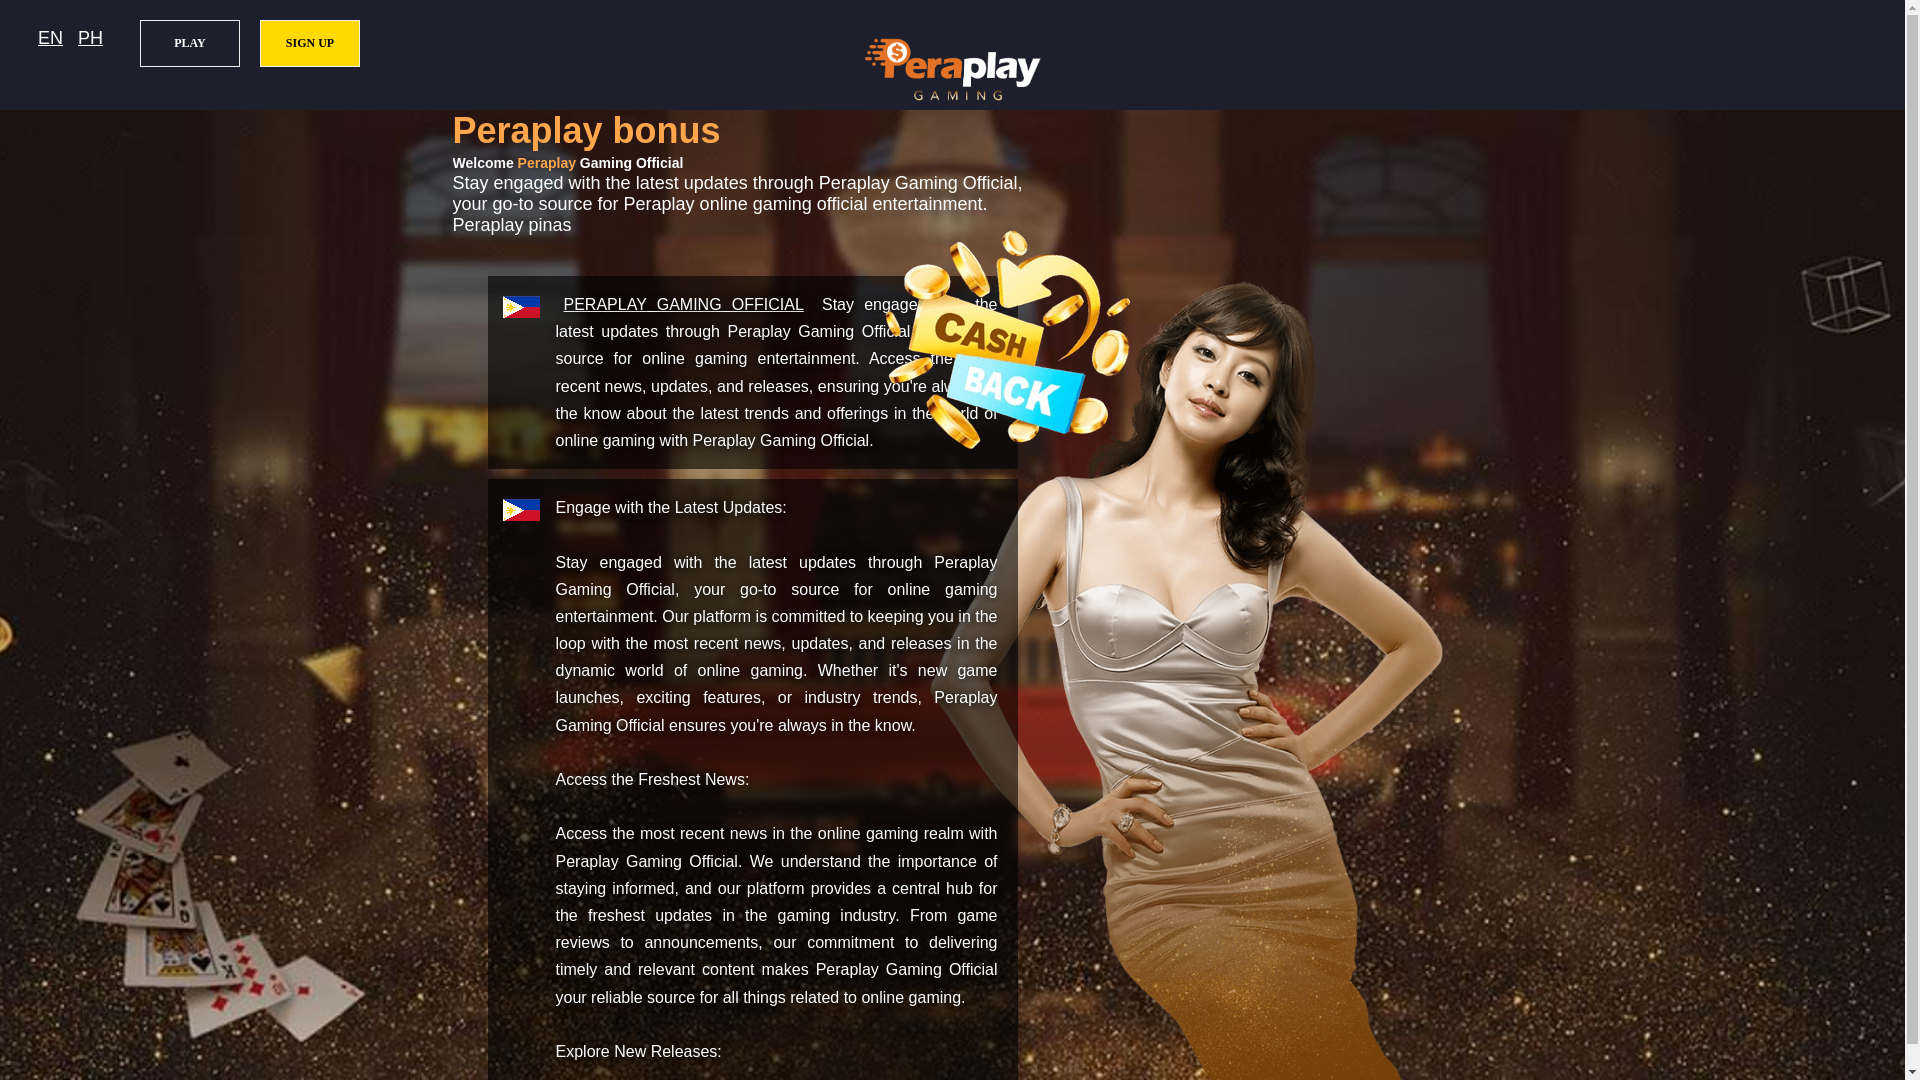 The width and height of the screenshot is (1920, 1080). Describe the element at coordinates (50, 38) in the screenshot. I see `English` at that location.